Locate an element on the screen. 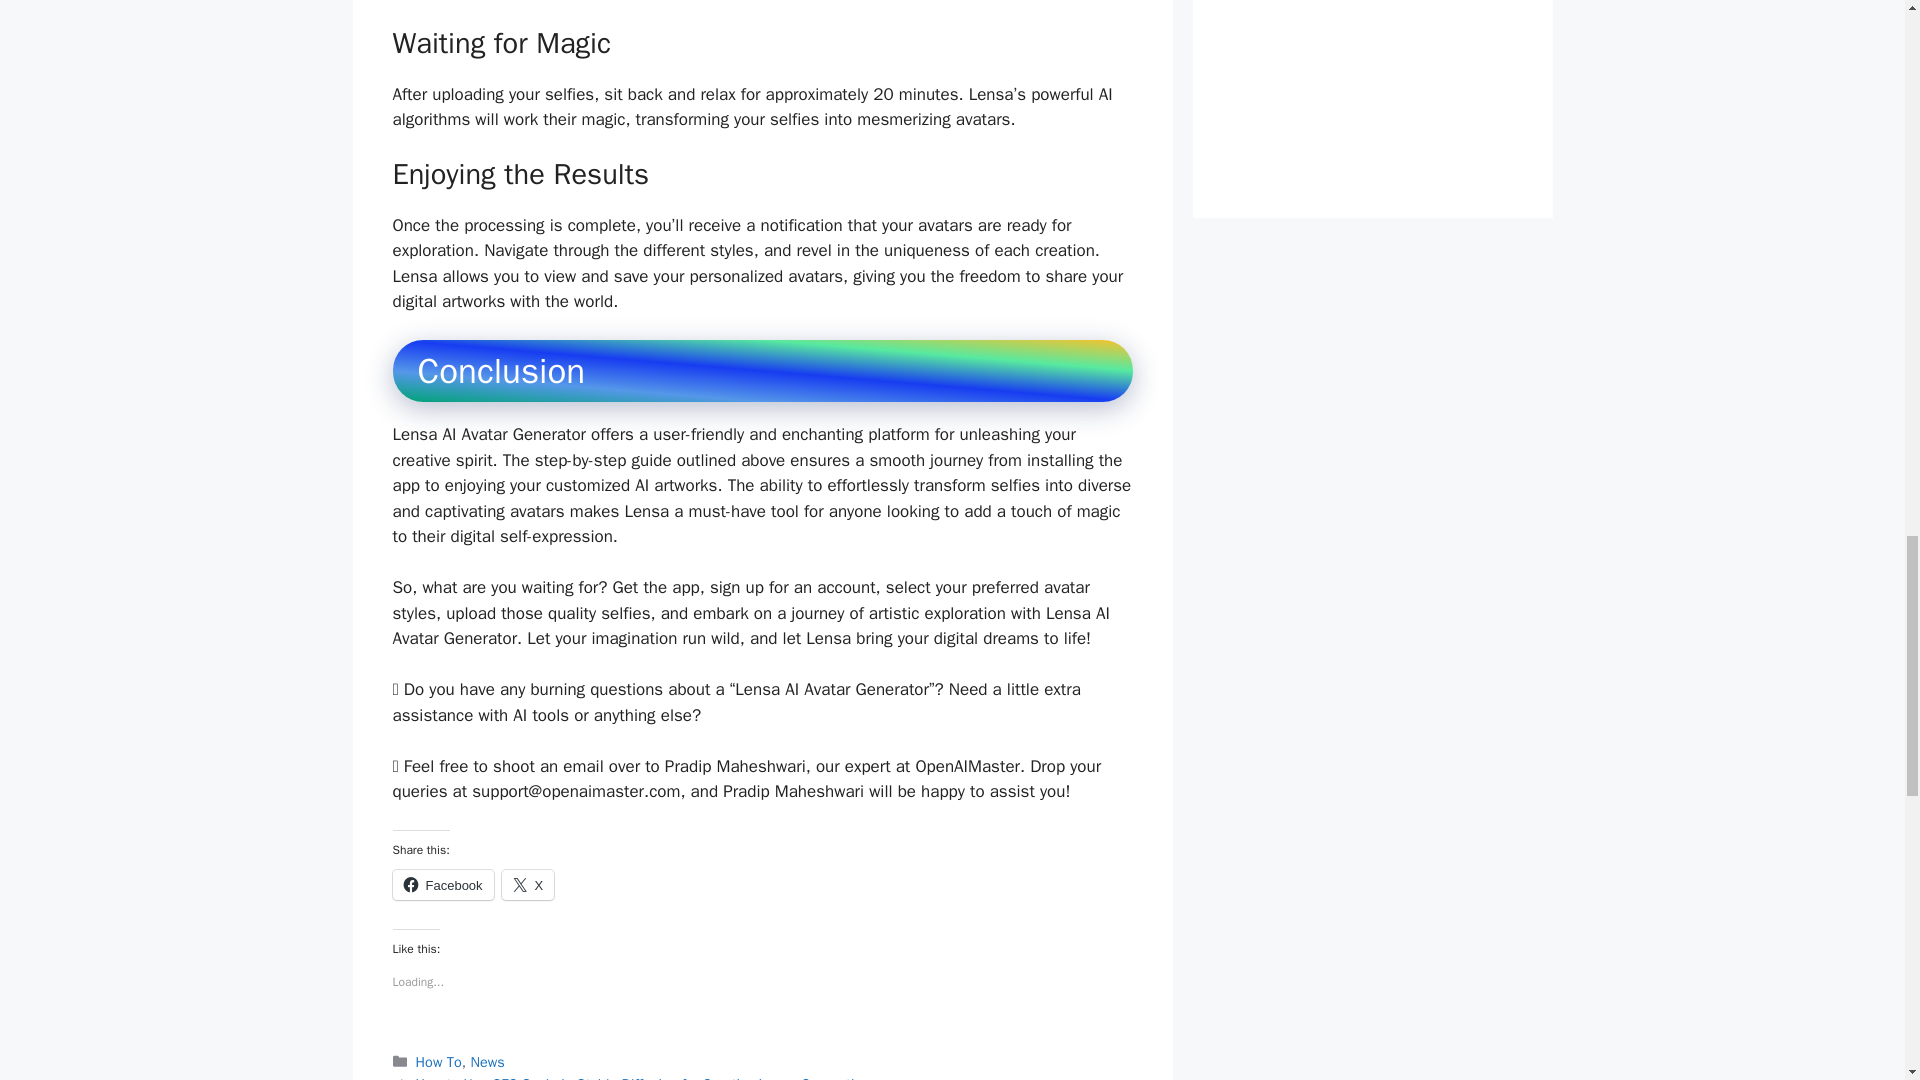  News is located at coordinates (486, 1062).